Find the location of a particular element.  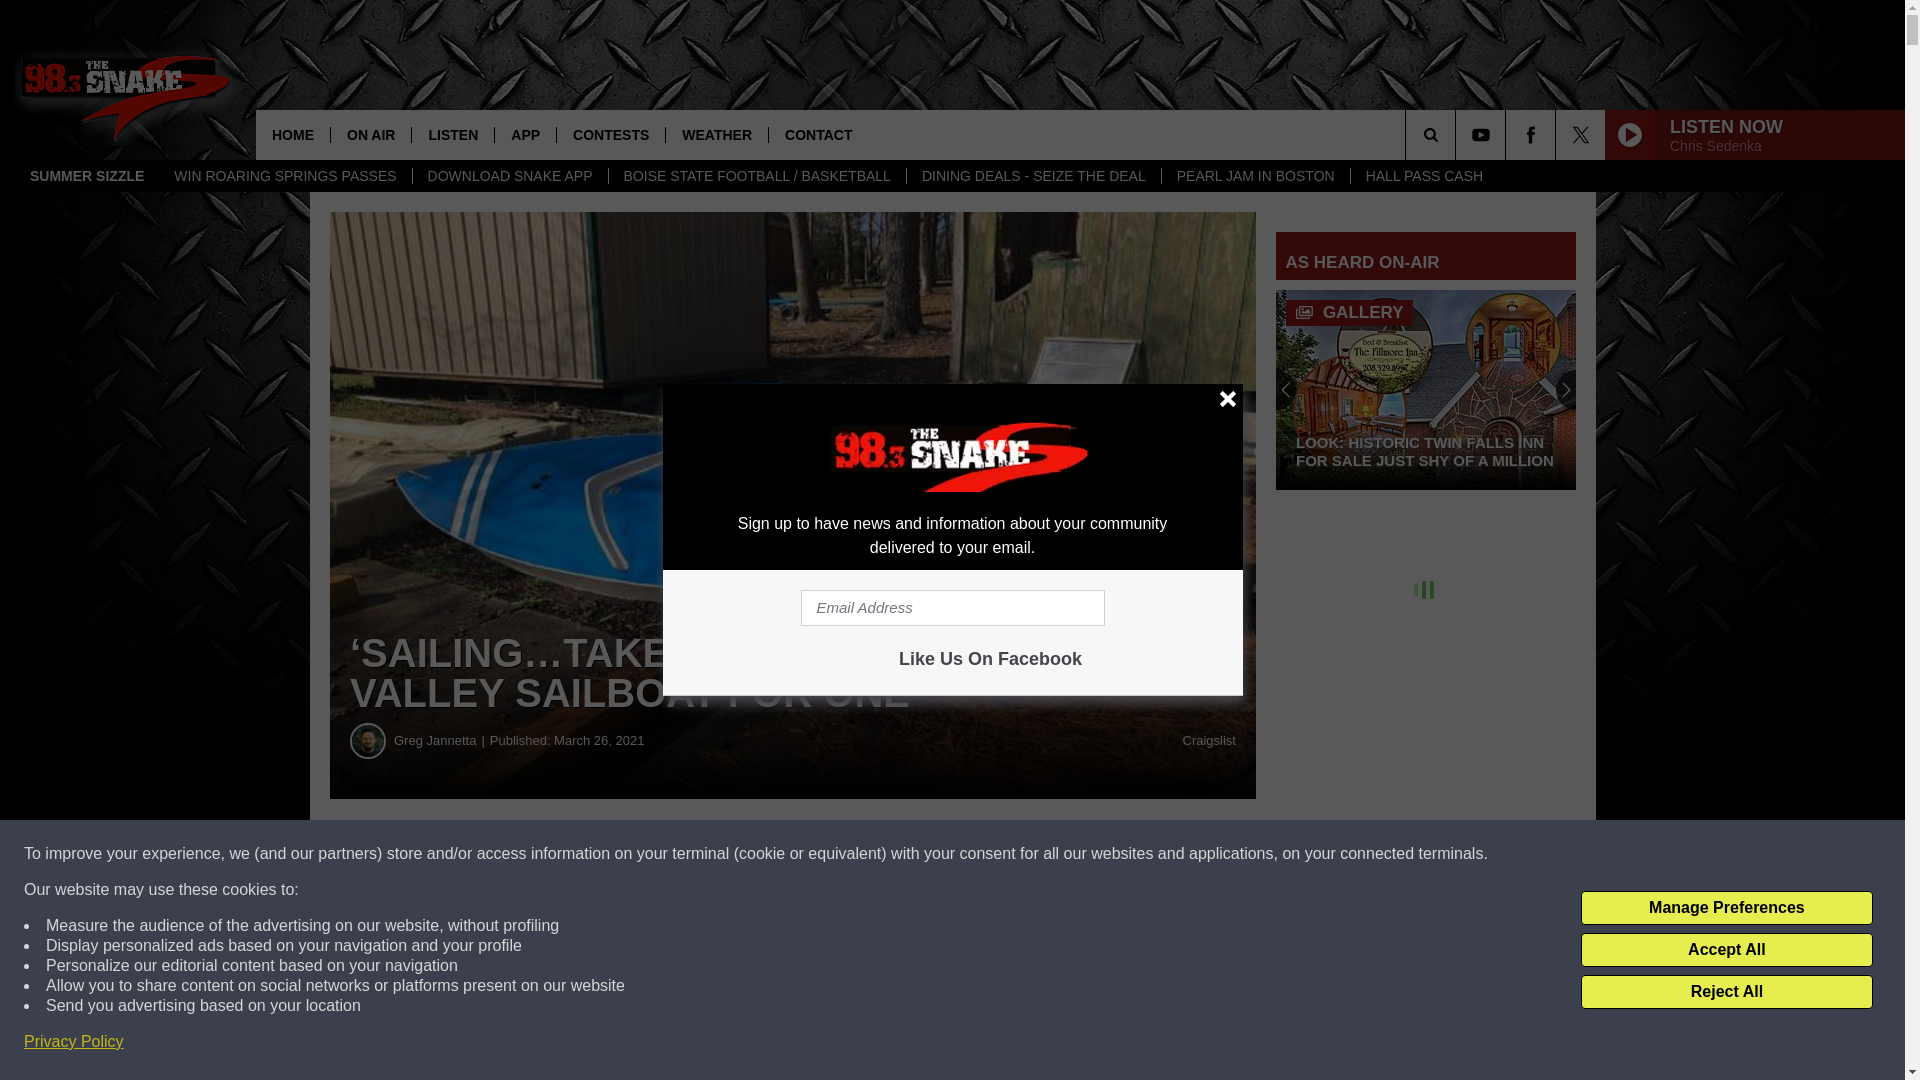

WIN ROARING SPRINGS PASSES is located at coordinates (284, 176).